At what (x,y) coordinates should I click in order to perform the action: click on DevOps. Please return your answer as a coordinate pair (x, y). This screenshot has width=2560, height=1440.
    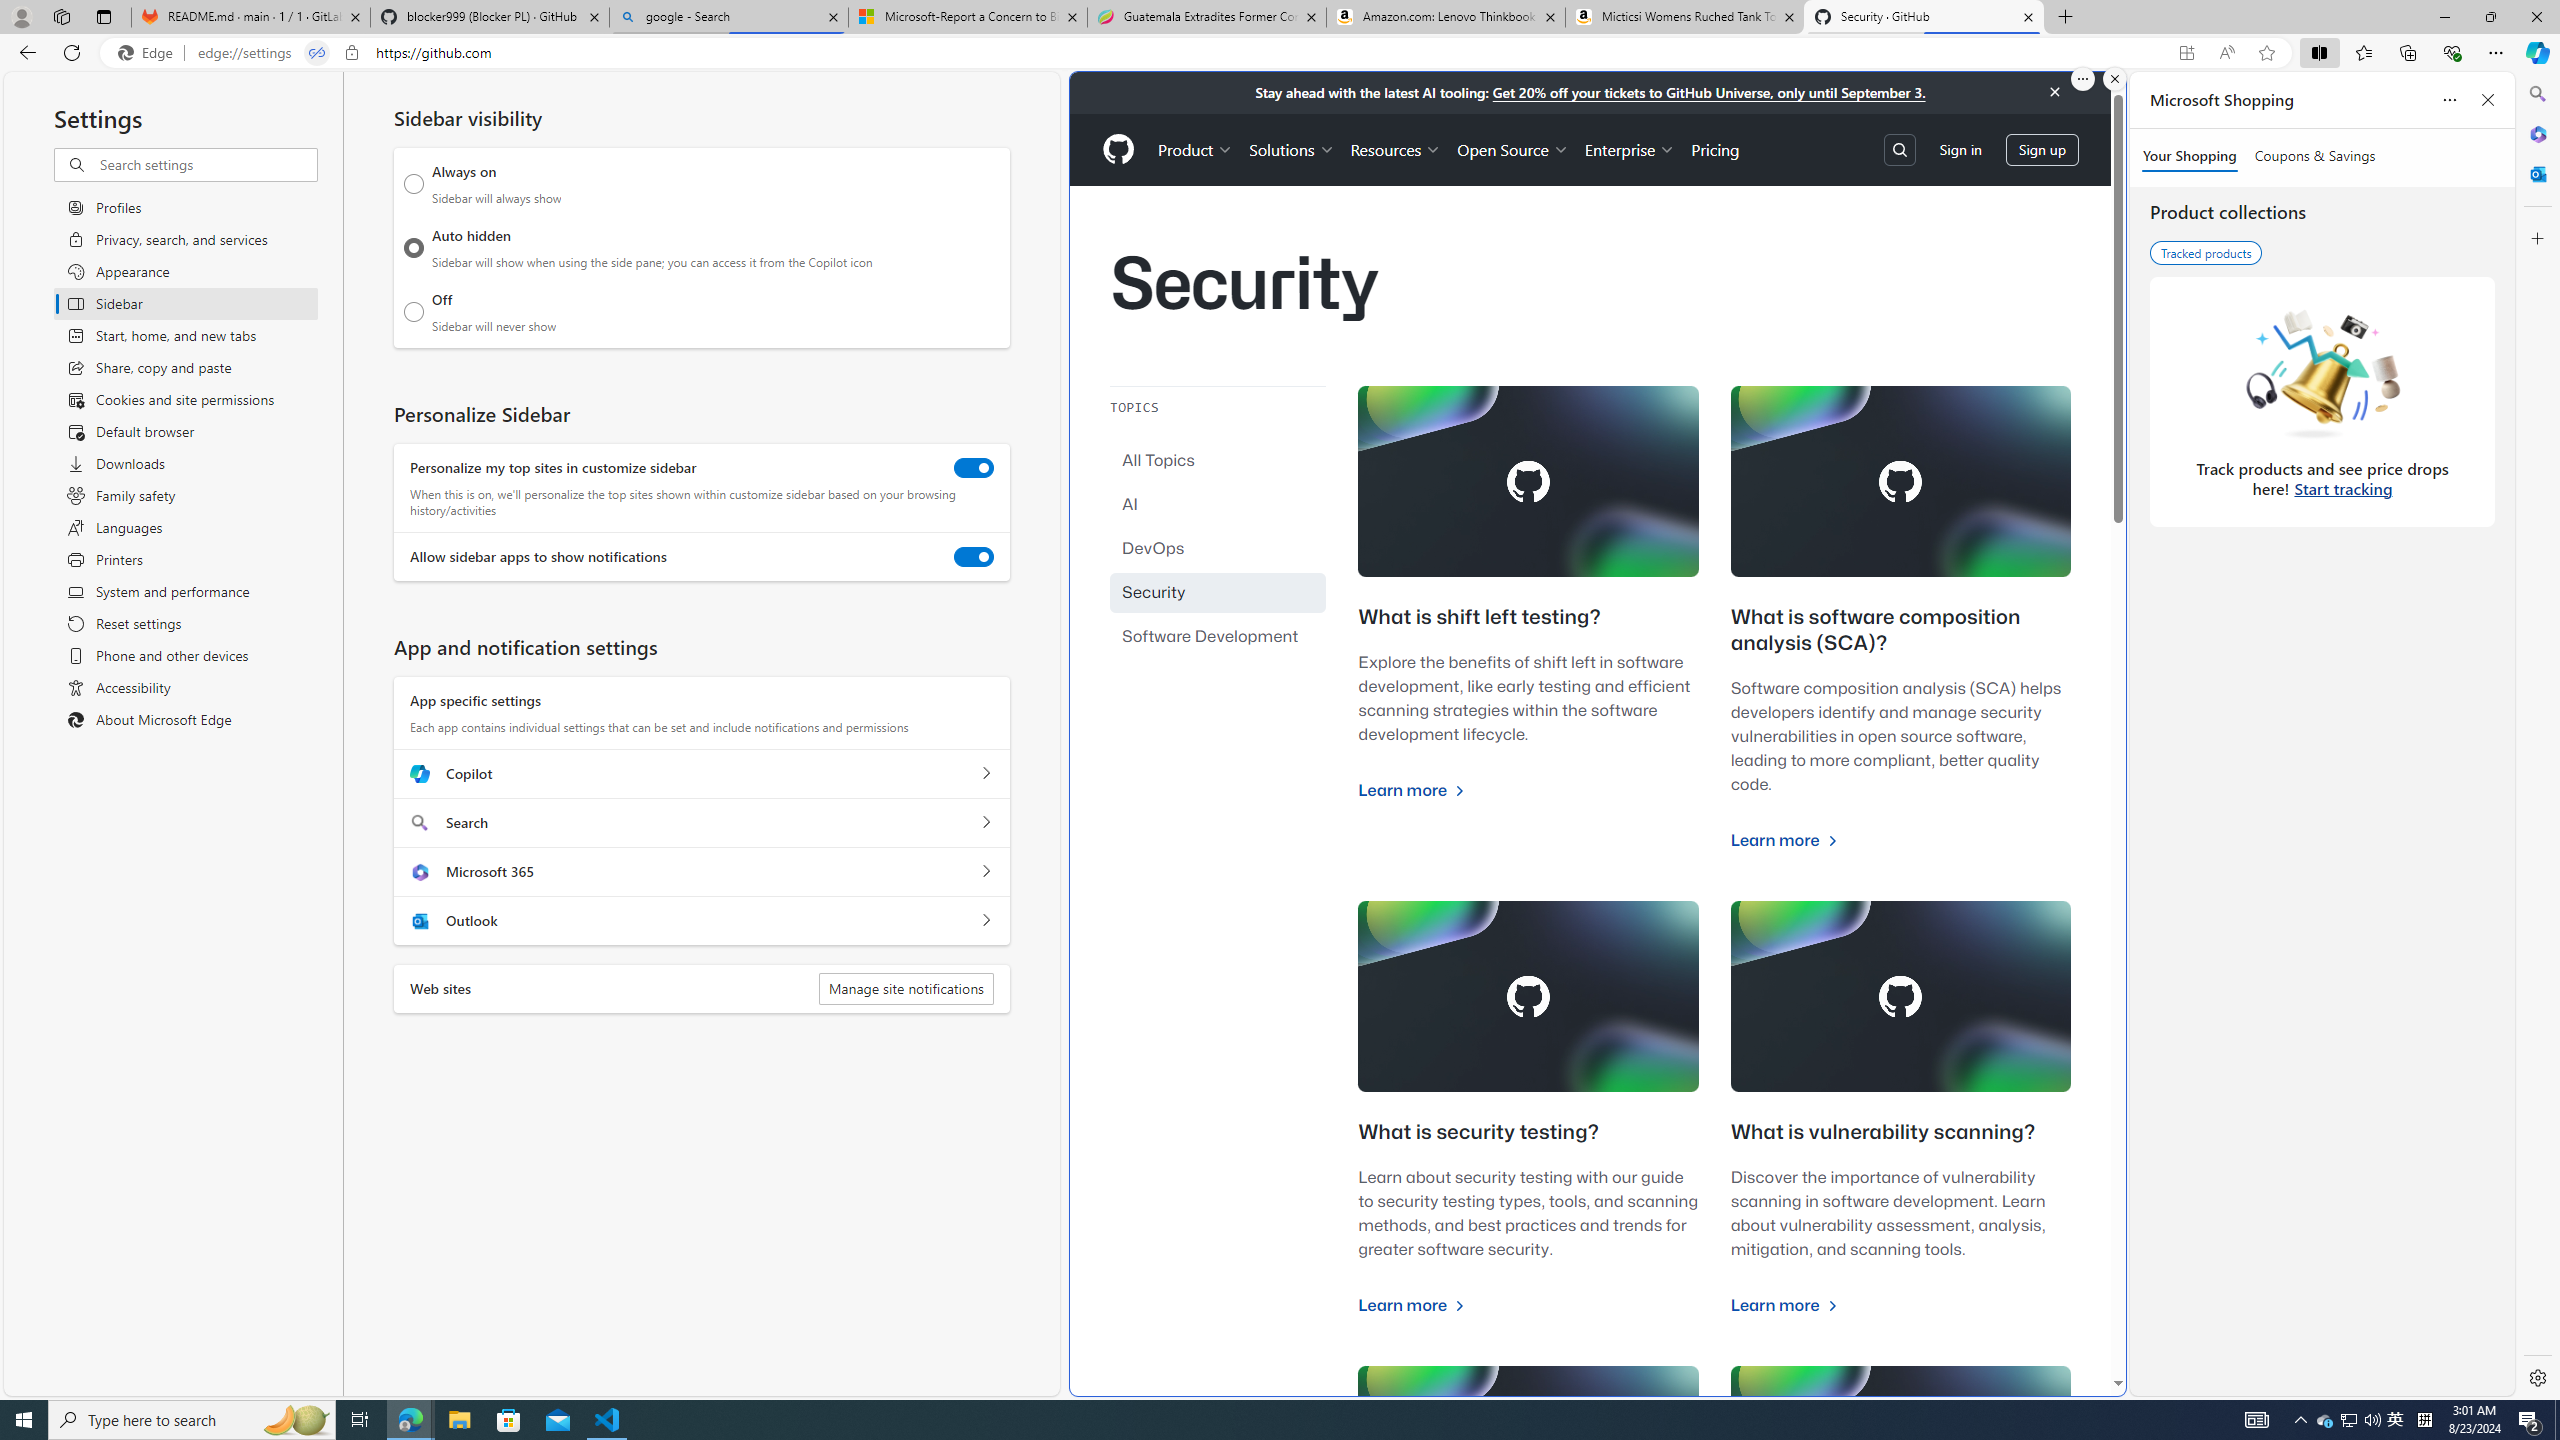
    Looking at the image, I should click on (1218, 548).